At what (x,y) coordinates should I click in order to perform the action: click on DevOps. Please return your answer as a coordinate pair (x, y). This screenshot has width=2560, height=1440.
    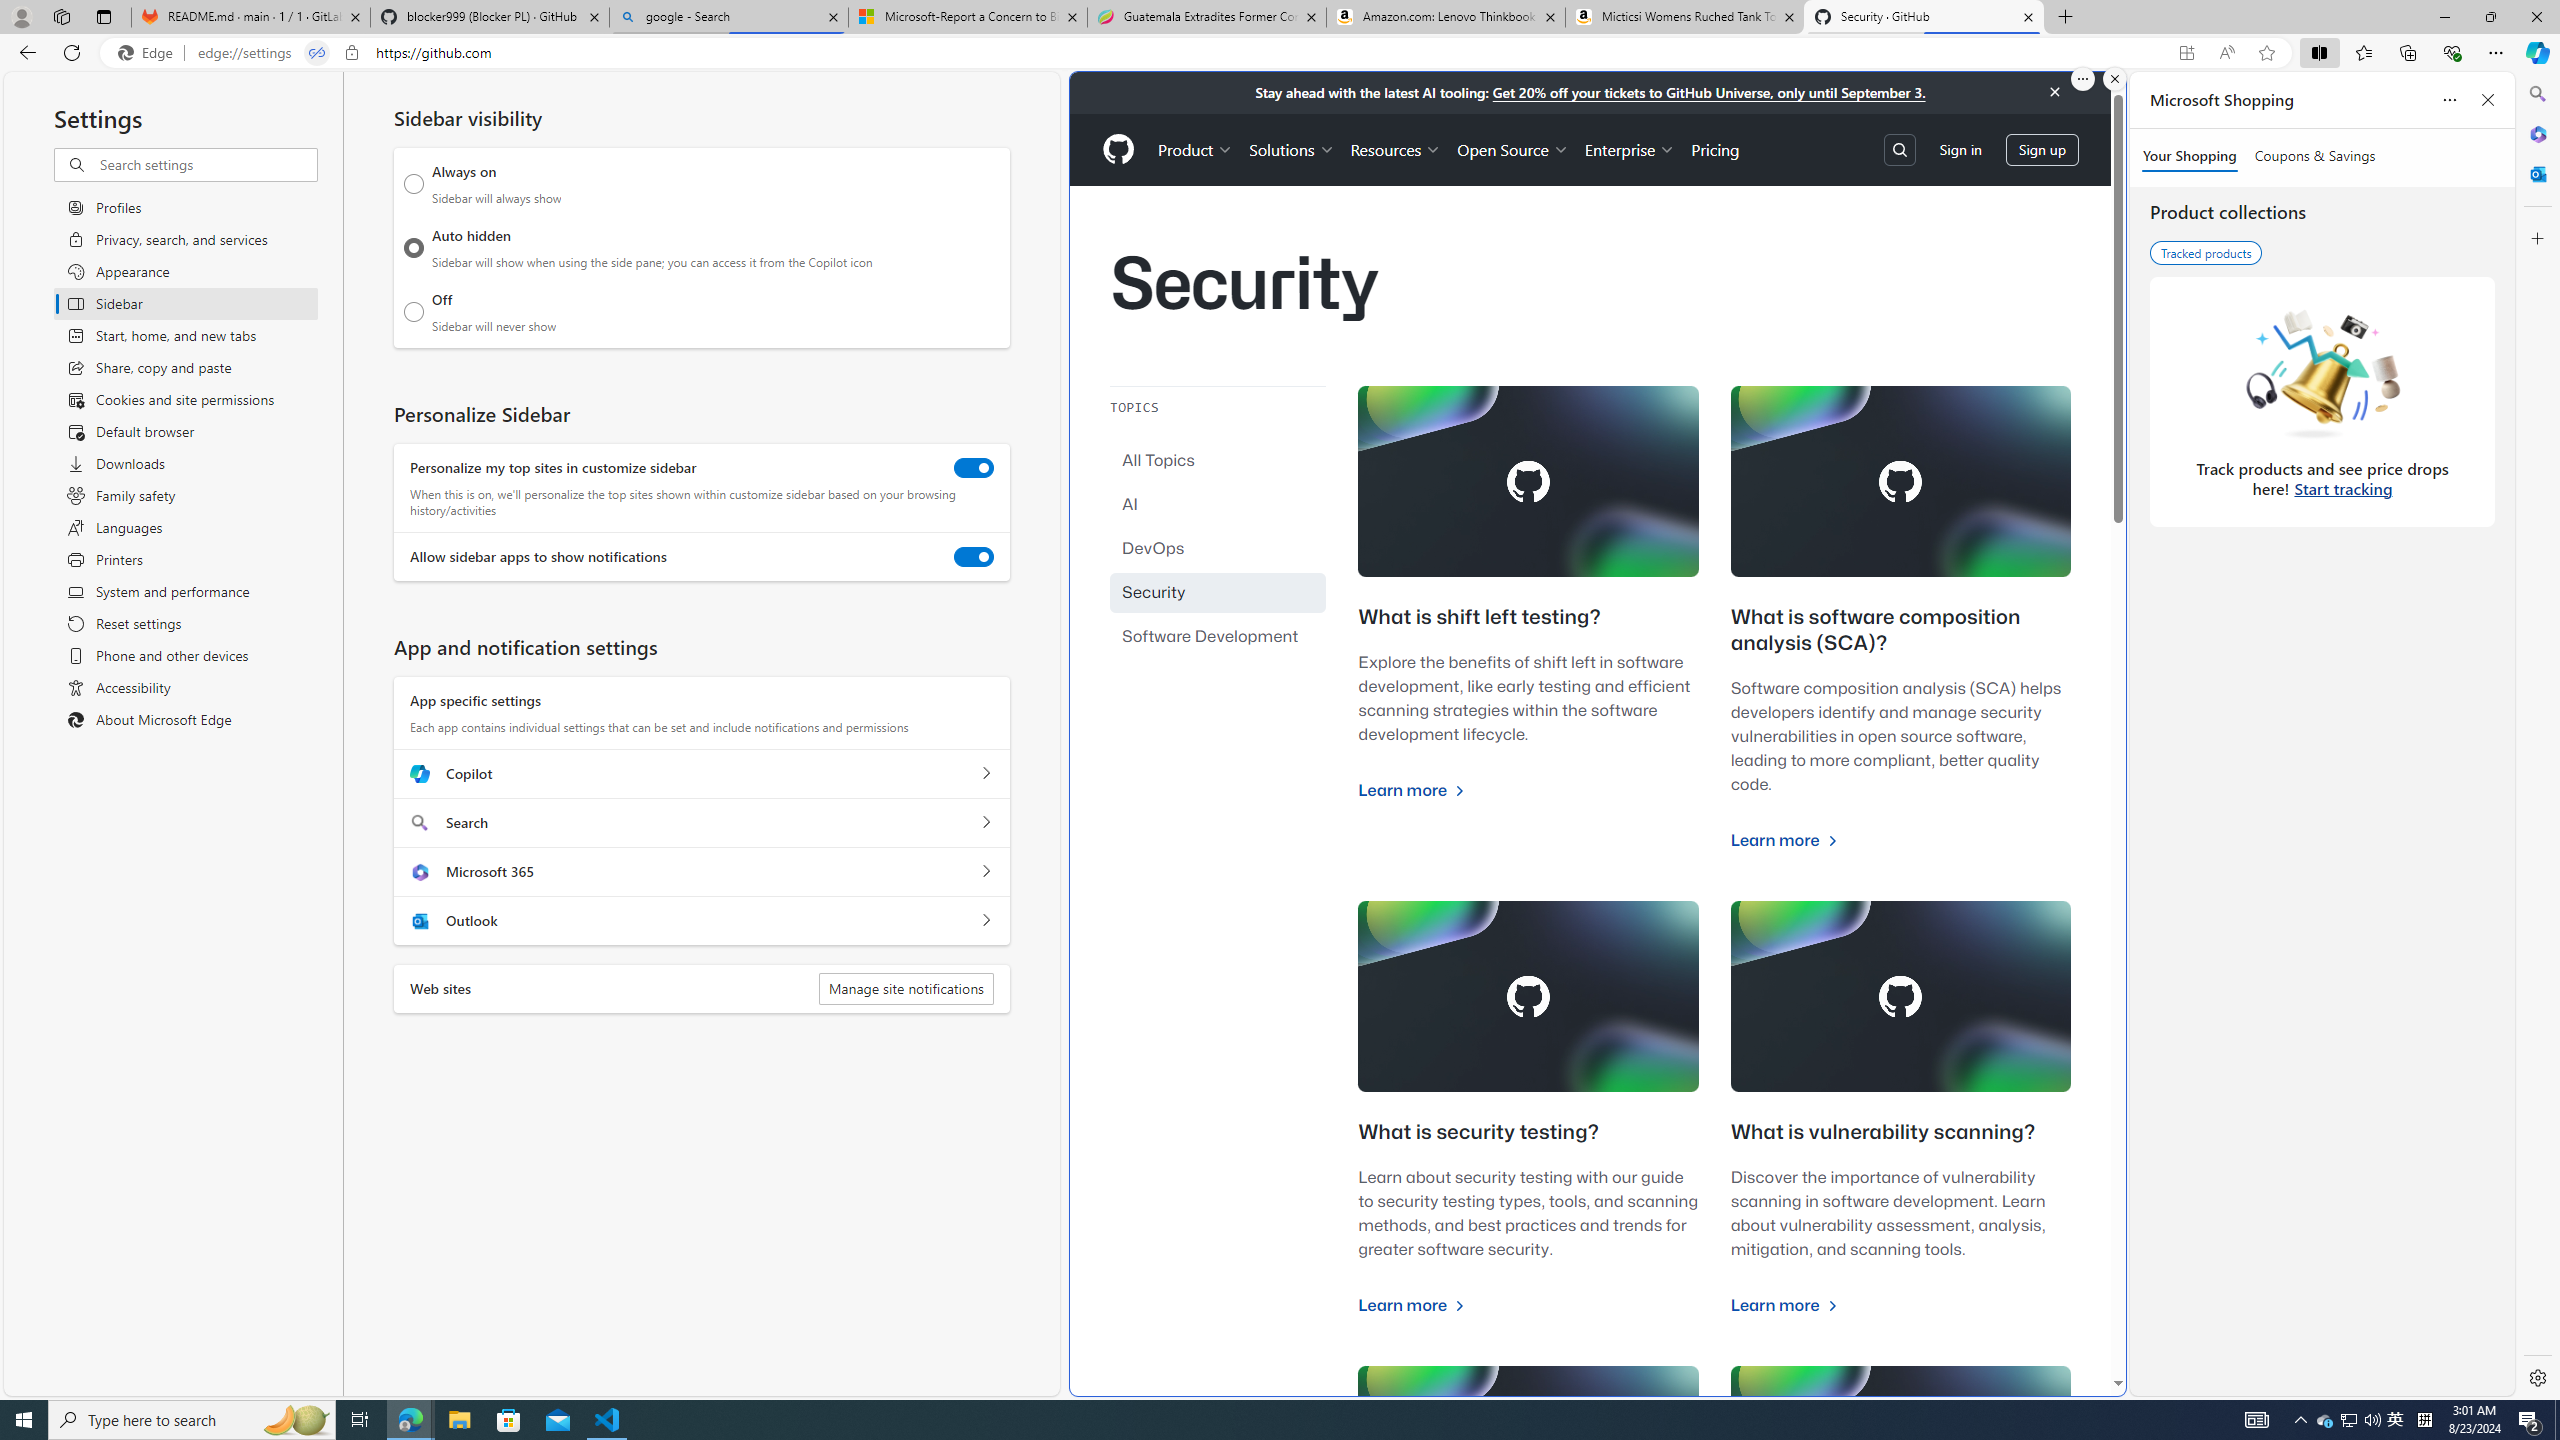
    Looking at the image, I should click on (1218, 548).